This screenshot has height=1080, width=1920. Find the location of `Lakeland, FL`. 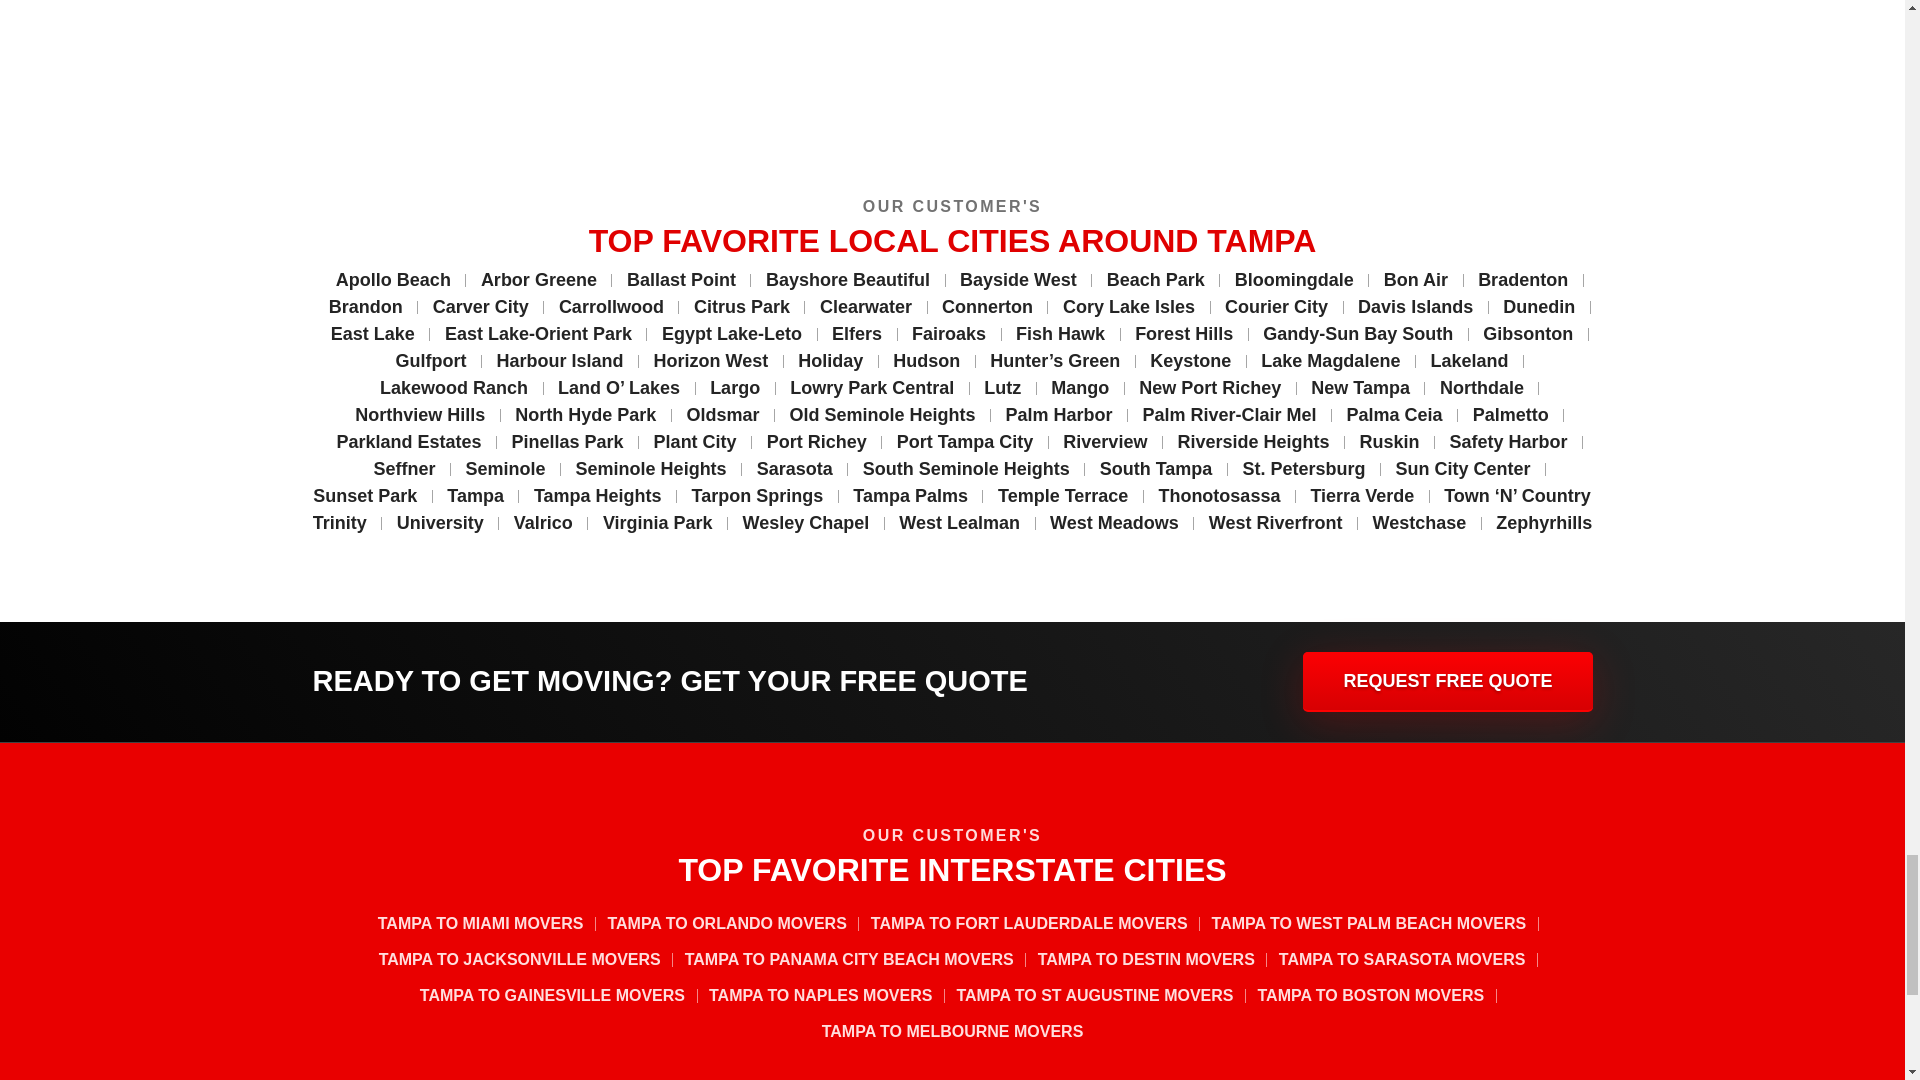

Lakeland, FL is located at coordinates (735, 24).